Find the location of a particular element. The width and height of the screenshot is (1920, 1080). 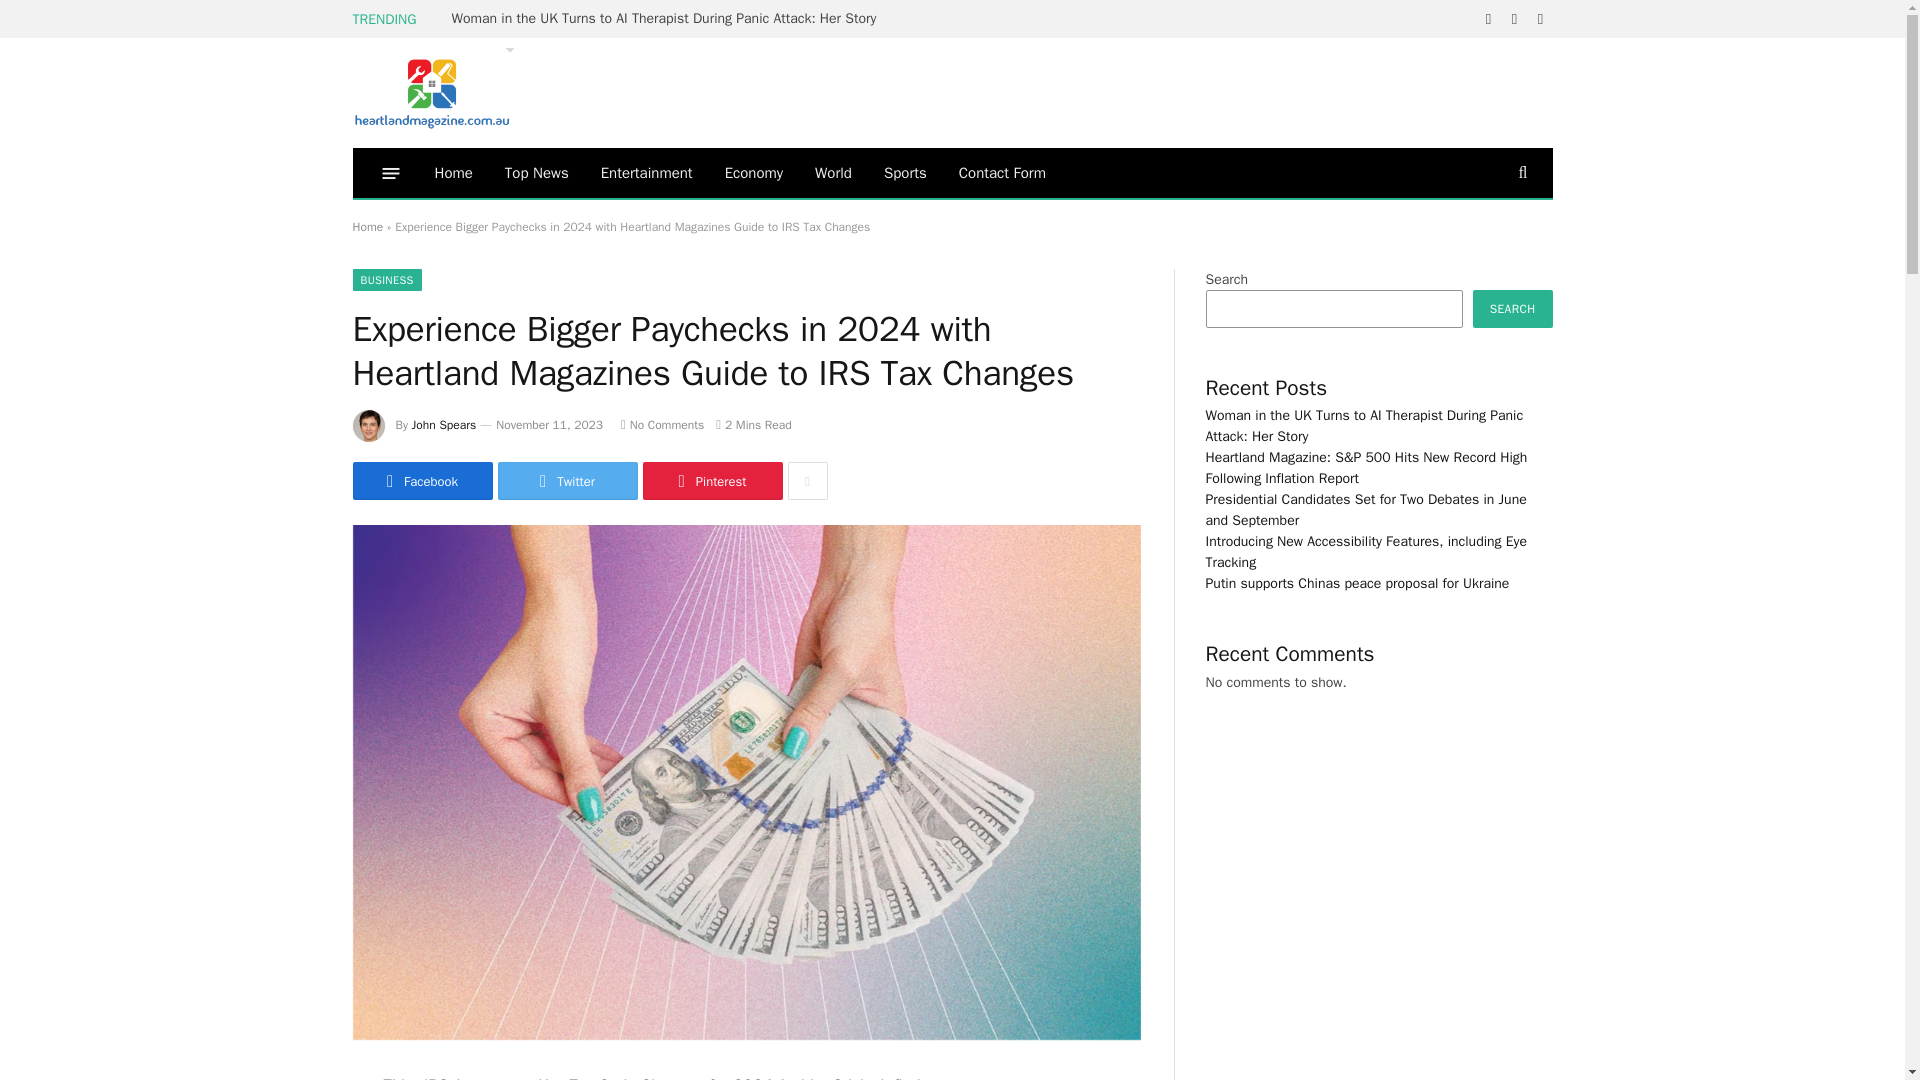

News Releases NSW Northern Rivers is located at coordinates (432, 92).